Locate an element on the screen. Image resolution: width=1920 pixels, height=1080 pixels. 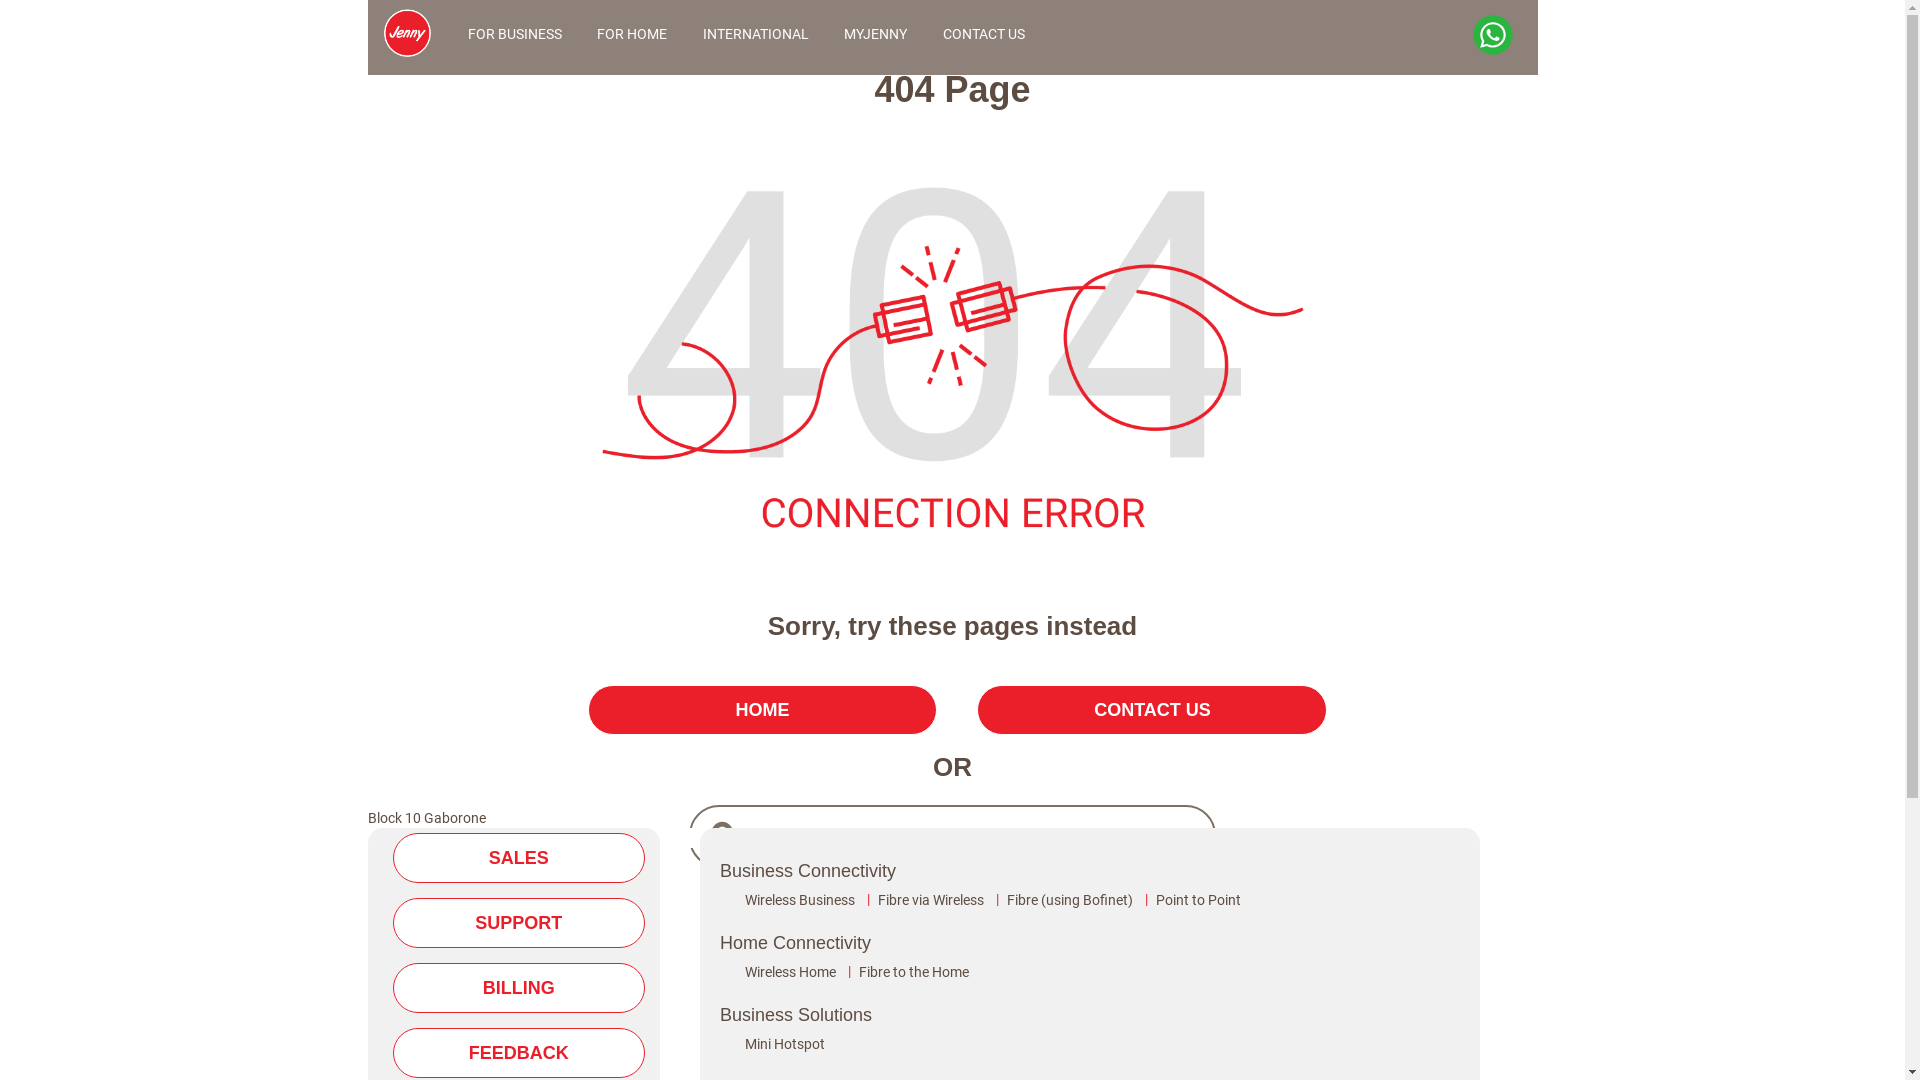
Home is located at coordinates (407, 14).